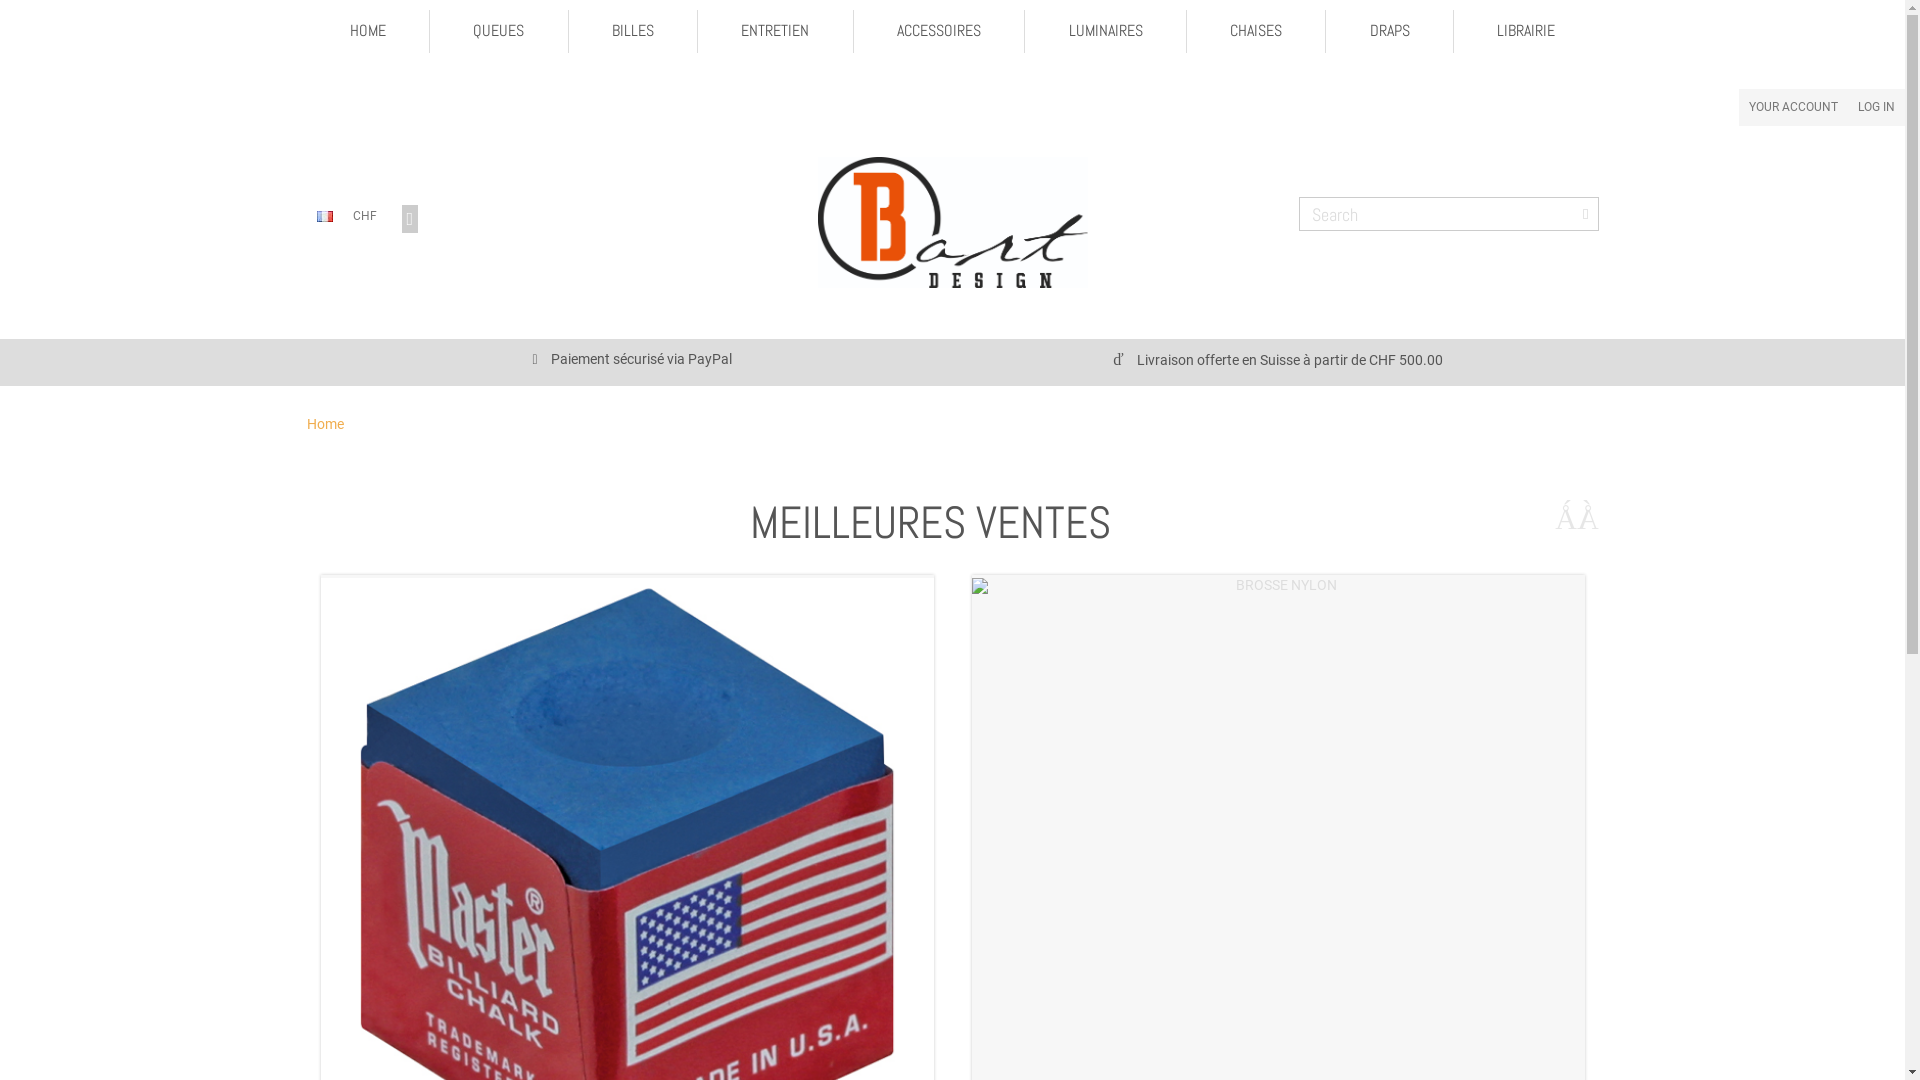  What do you see at coordinates (1461, 1044) in the screenshot?
I see `shop@b-art-design.ch` at bounding box center [1461, 1044].